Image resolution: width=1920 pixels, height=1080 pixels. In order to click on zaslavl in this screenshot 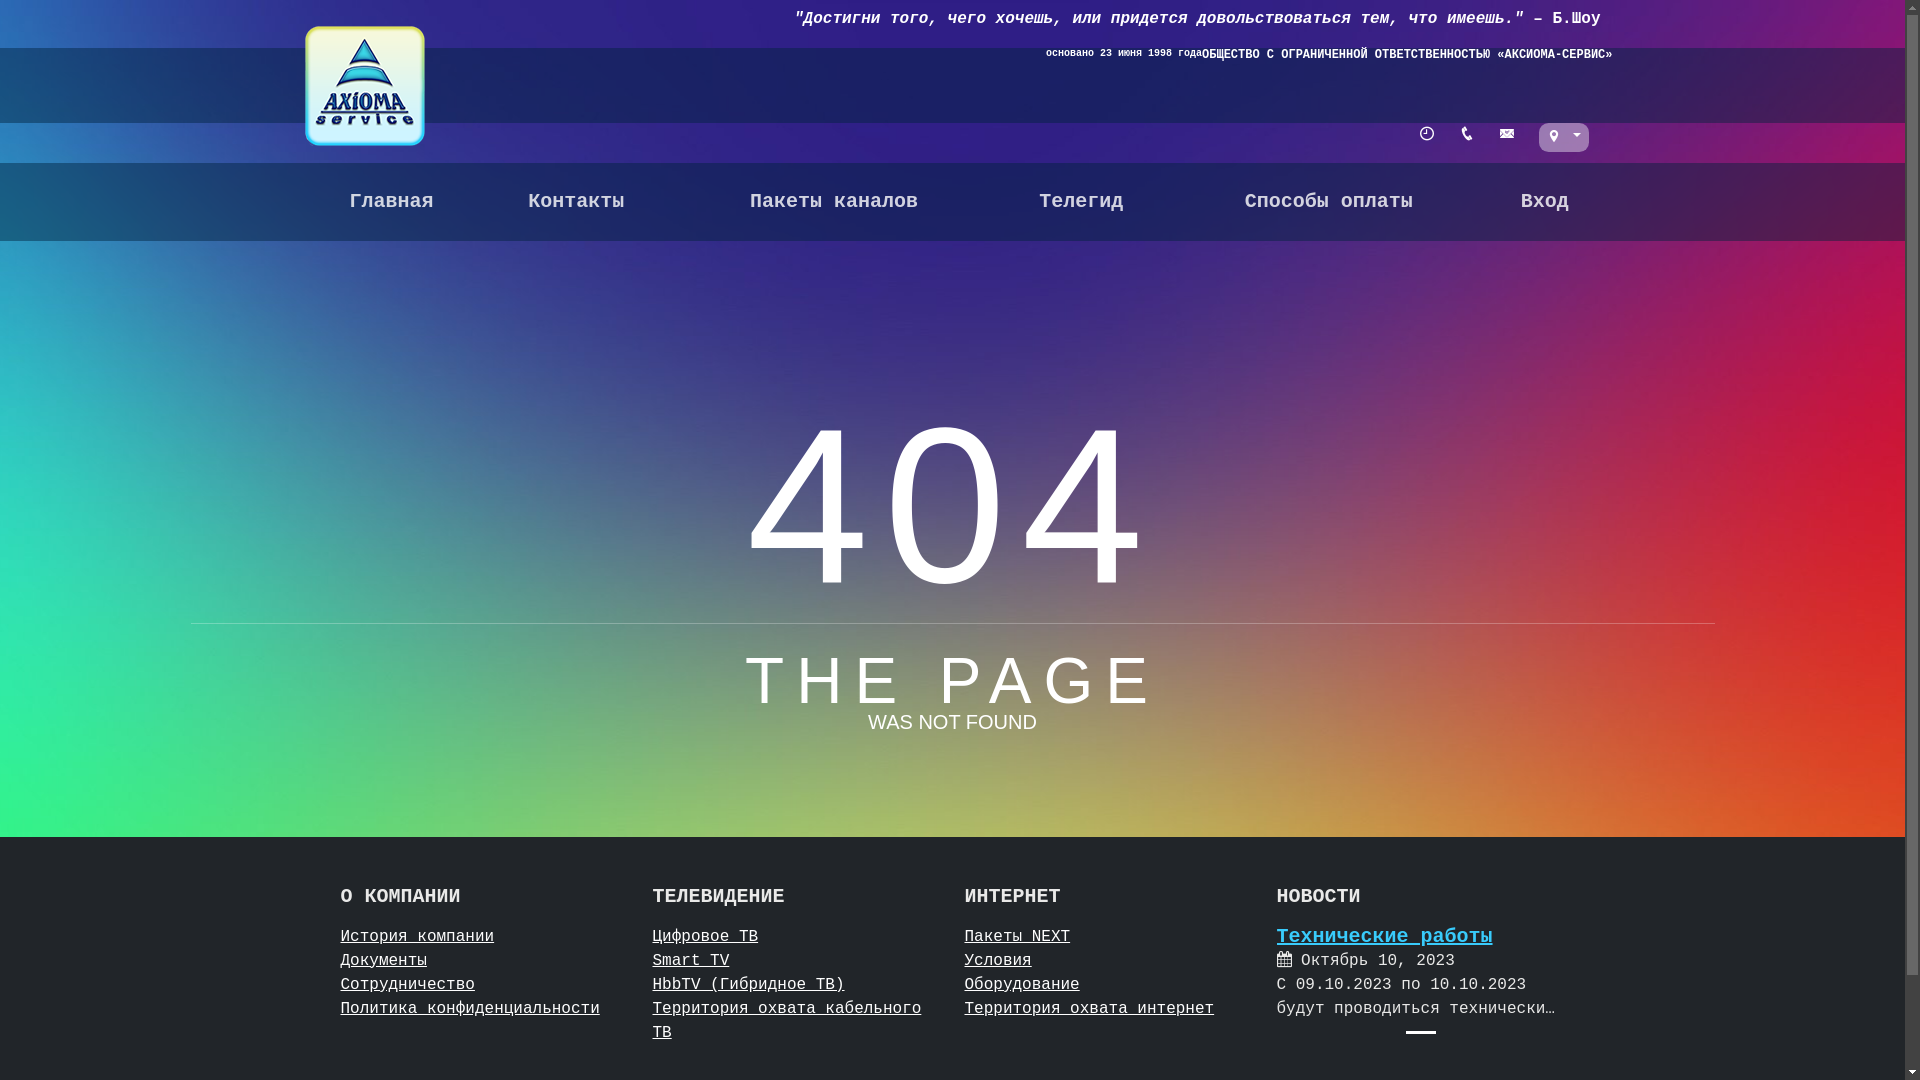, I will do `click(944, 525)`.